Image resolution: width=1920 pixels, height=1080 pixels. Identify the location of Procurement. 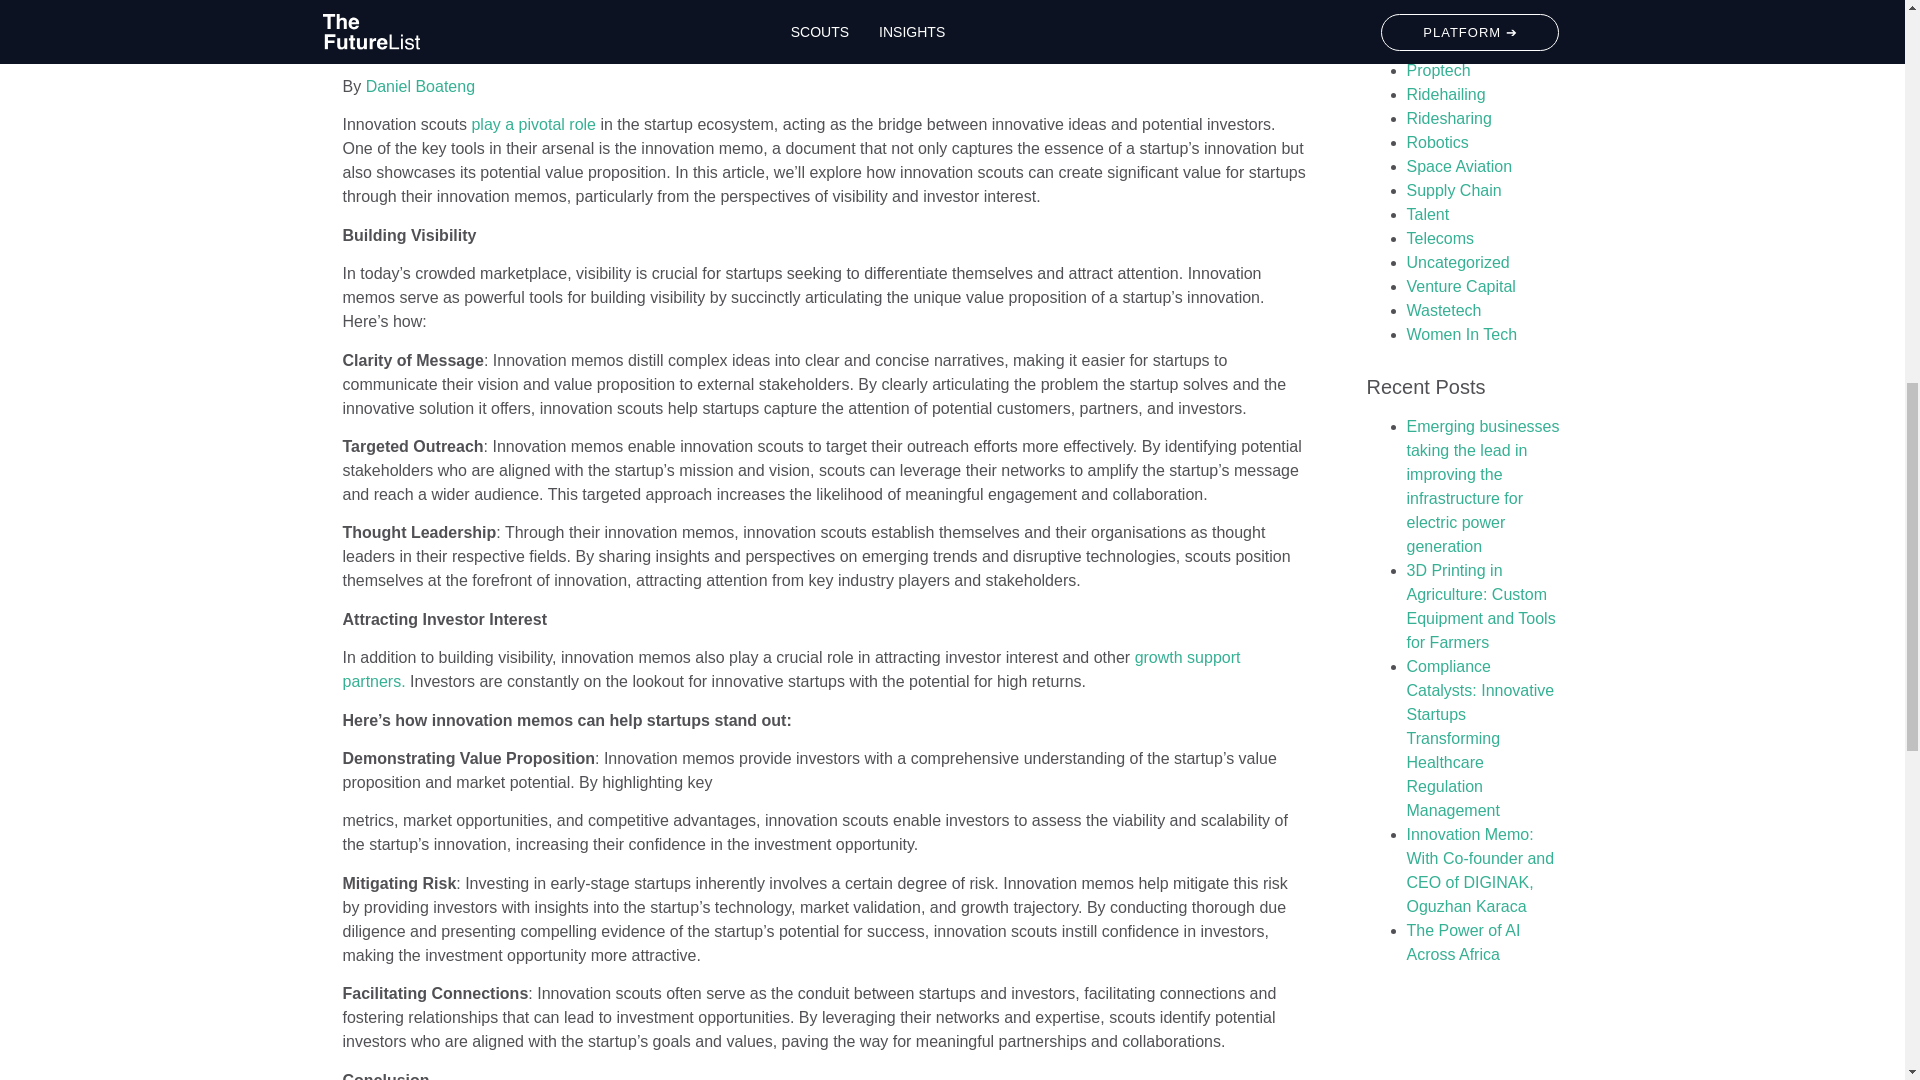
(1451, 46).